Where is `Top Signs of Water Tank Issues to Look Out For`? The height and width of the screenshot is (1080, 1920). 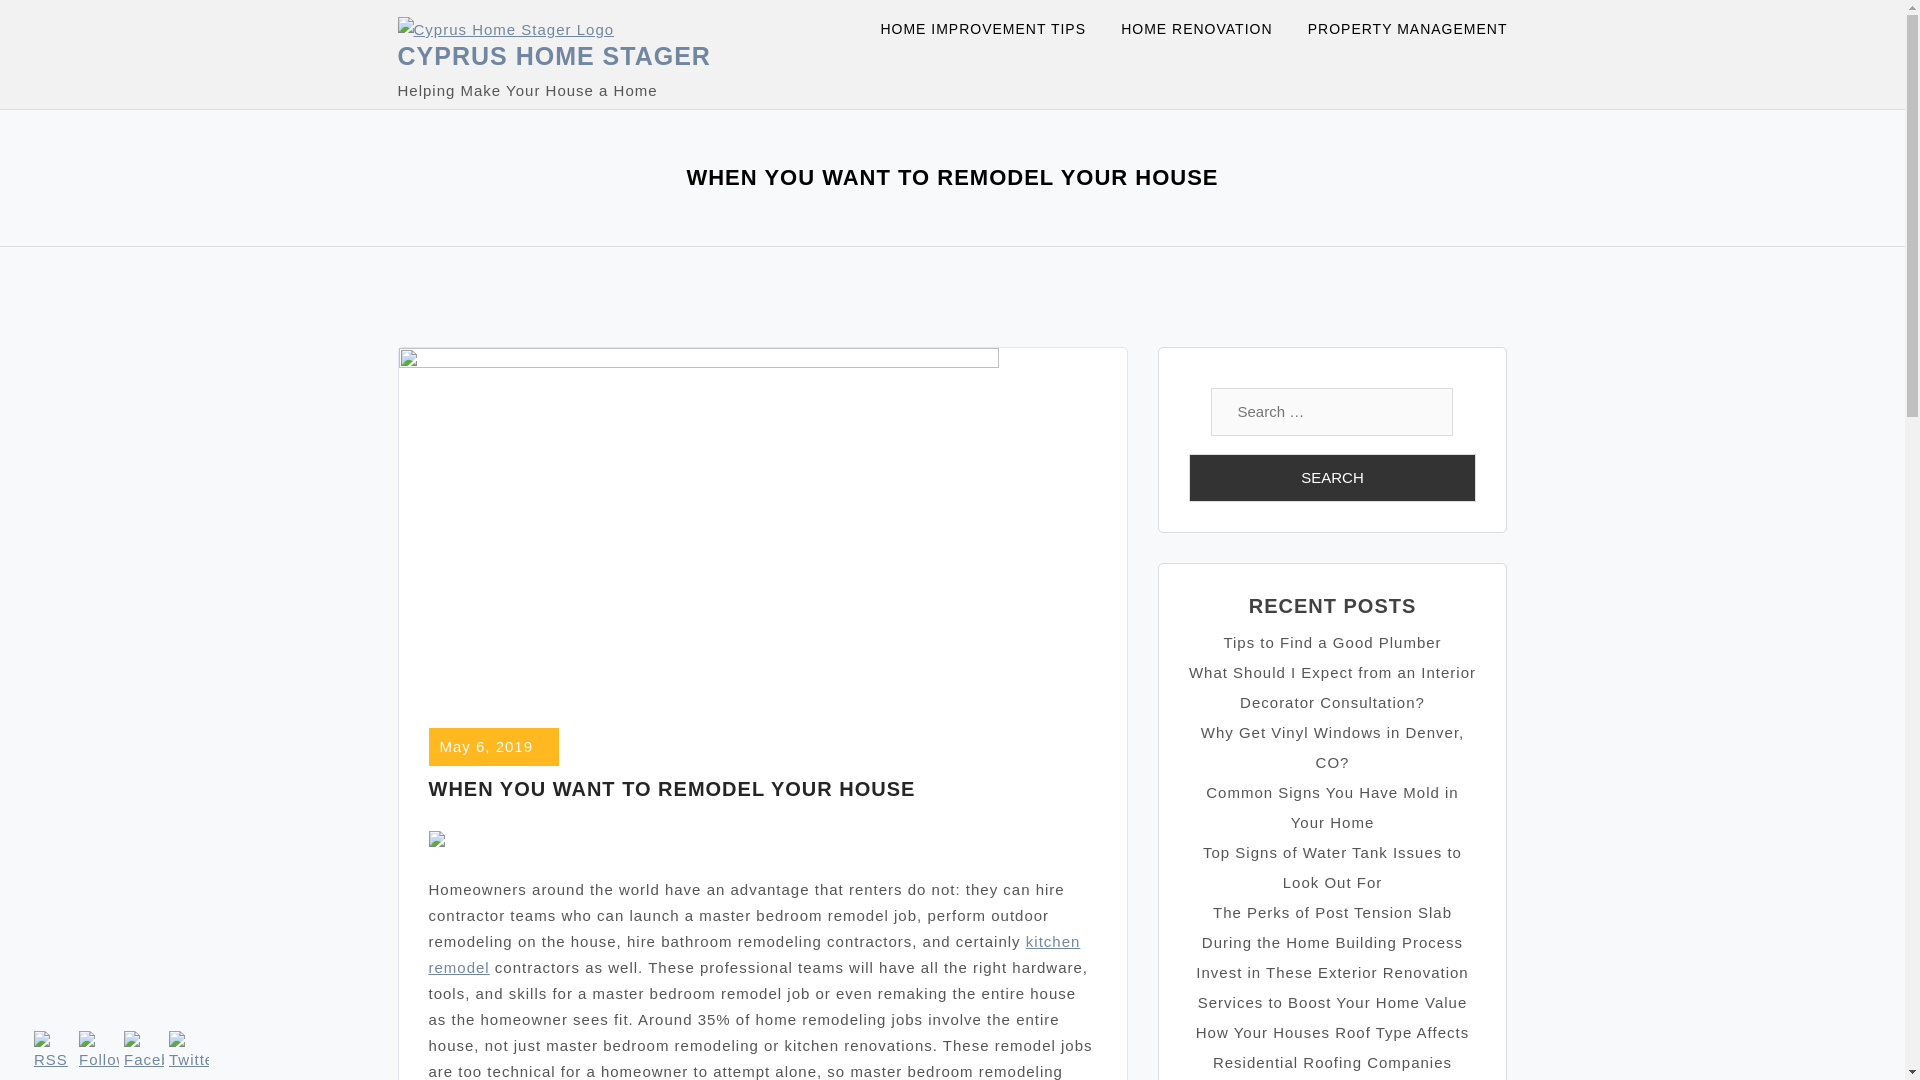
Top Signs of Water Tank Issues to Look Out For is located at coordinates (1332, 867).